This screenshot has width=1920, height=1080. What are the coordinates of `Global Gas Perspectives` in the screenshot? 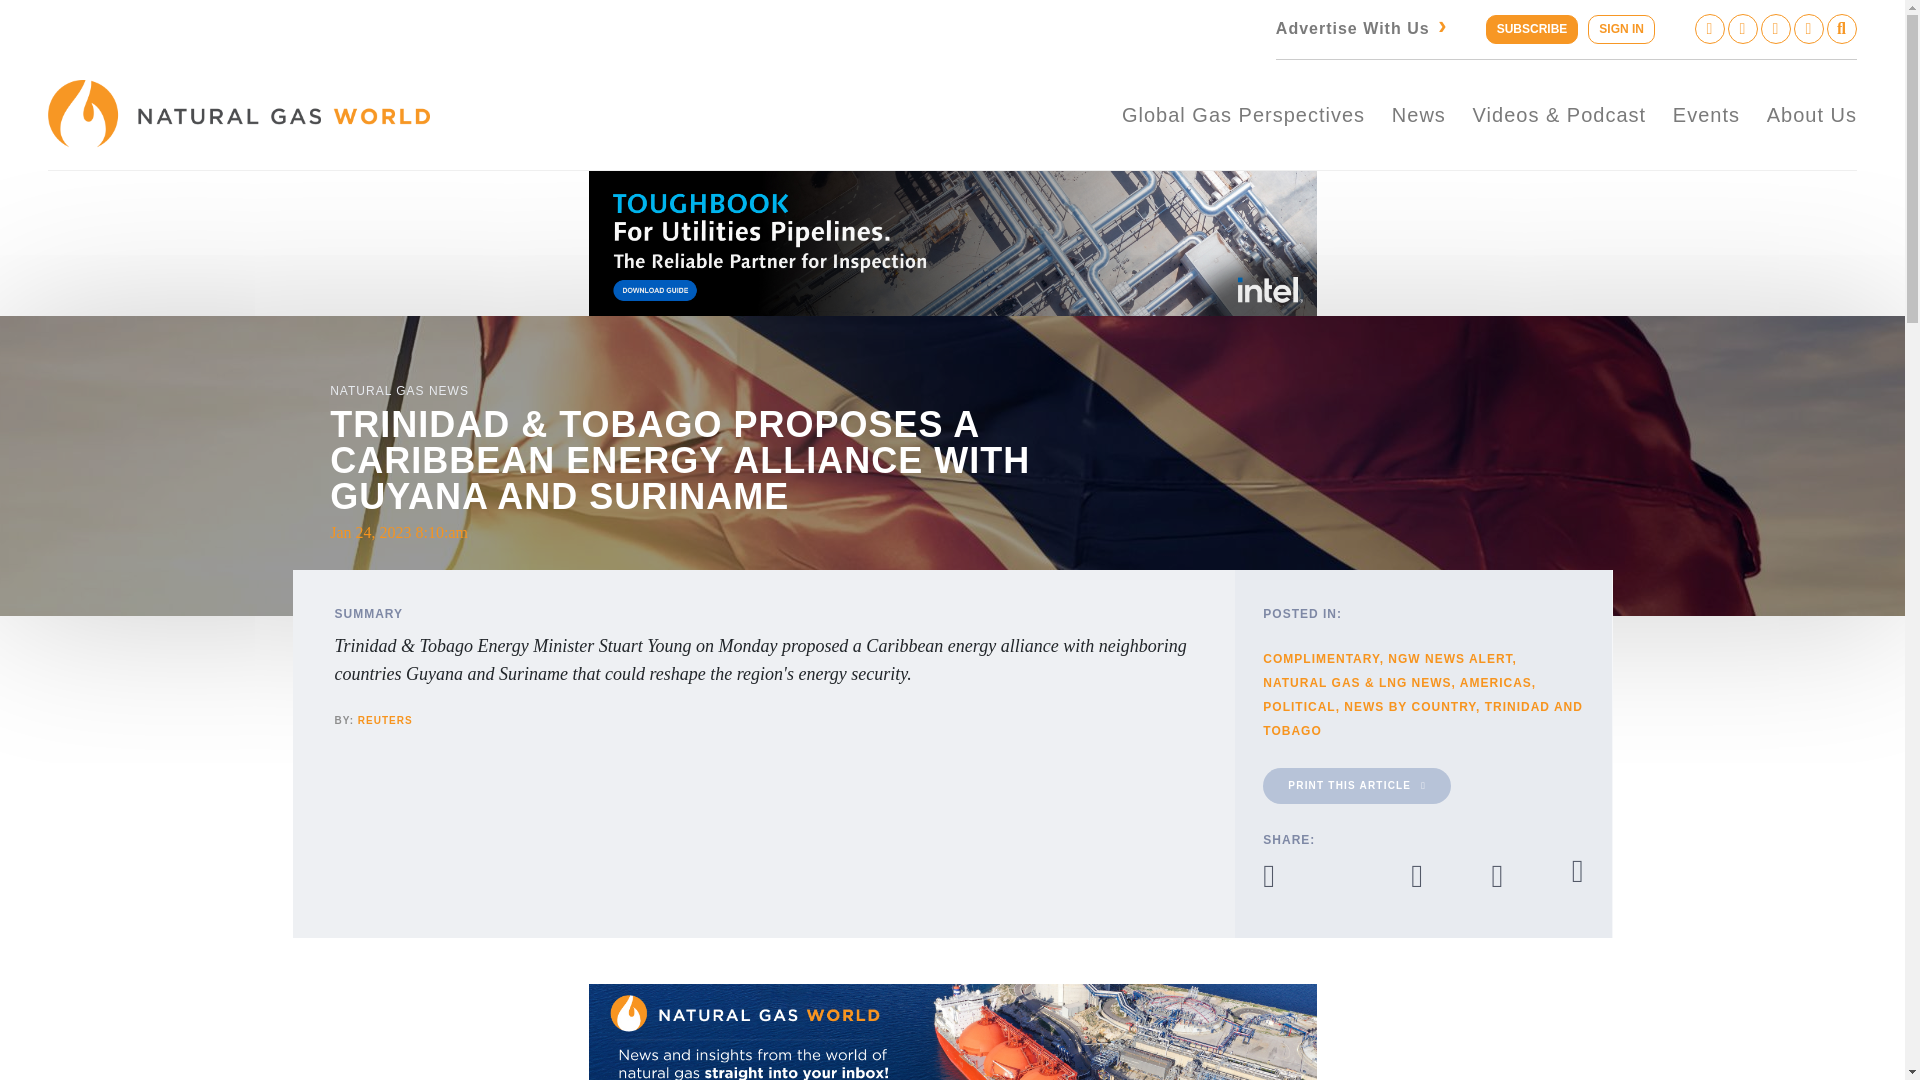 It's located at (1243, 114).